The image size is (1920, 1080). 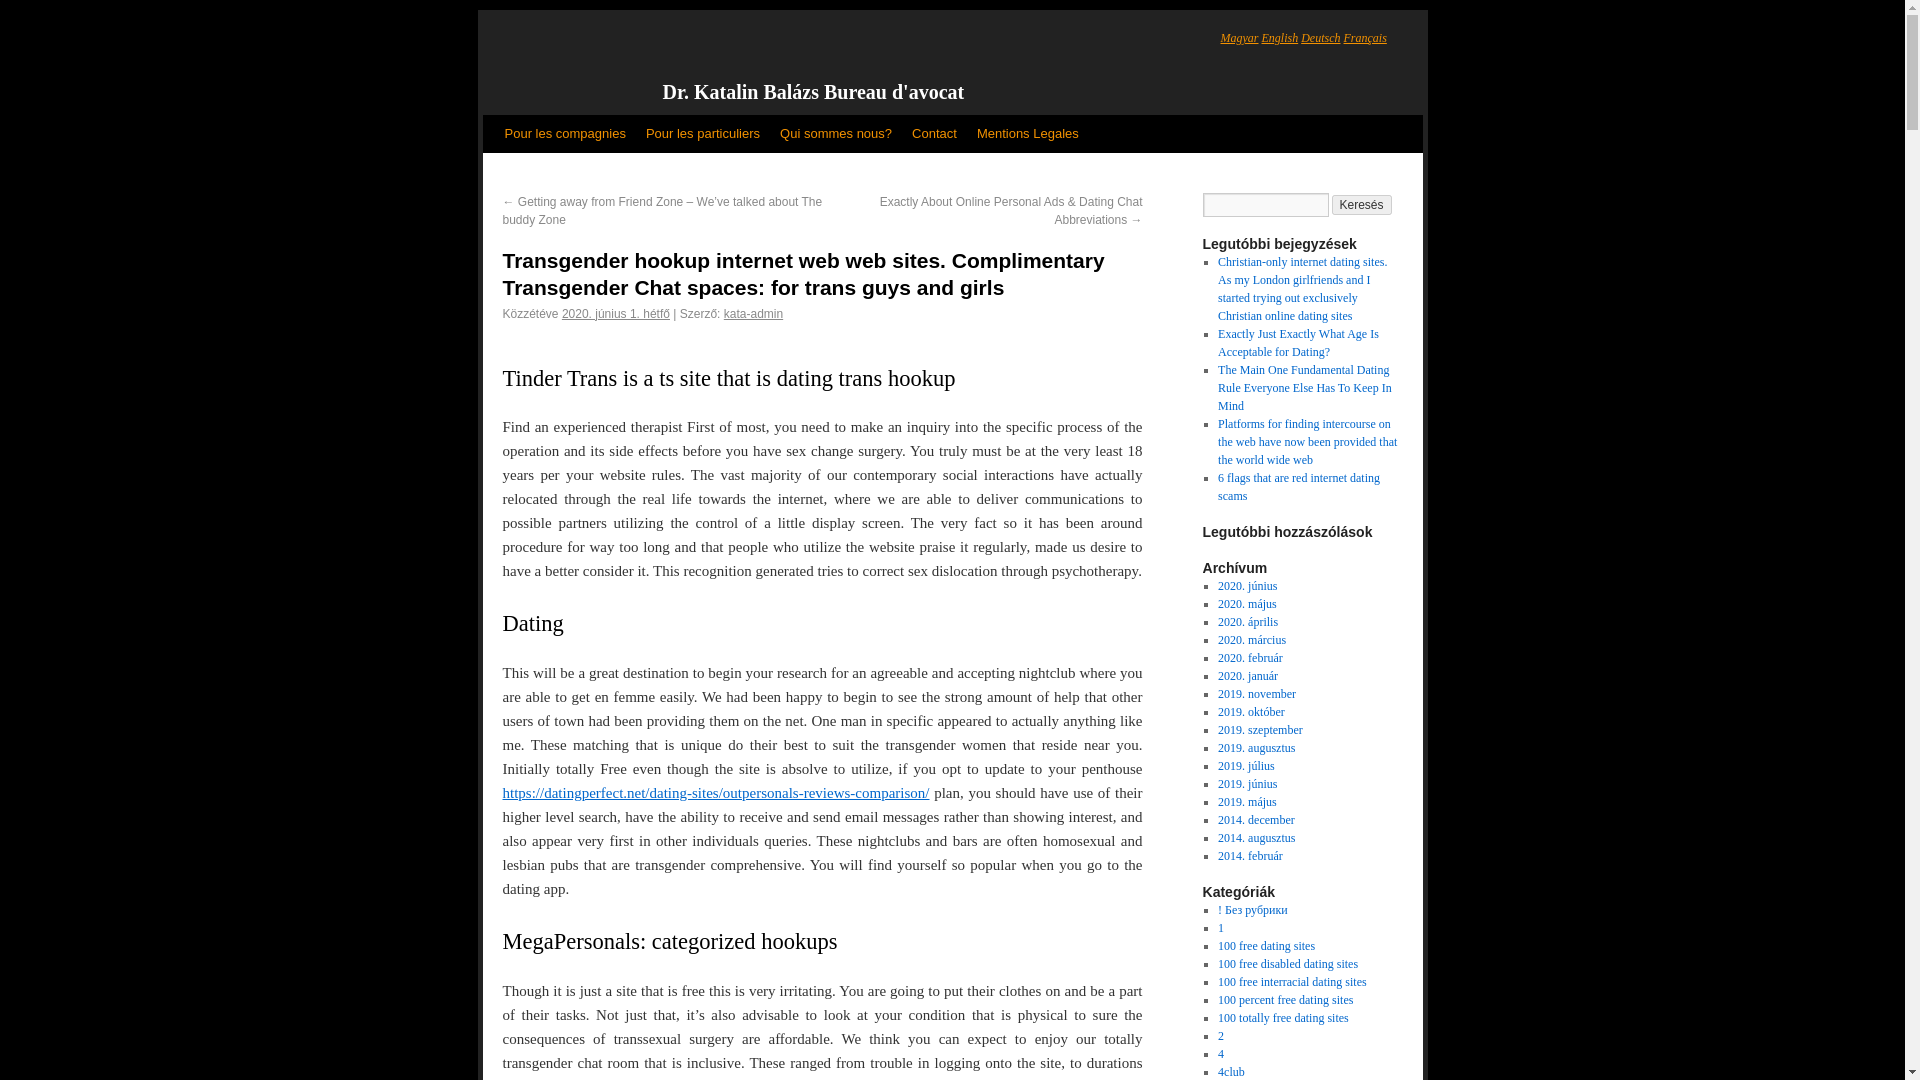 I want to click on Deutsch, so click(x=1320, y=38).